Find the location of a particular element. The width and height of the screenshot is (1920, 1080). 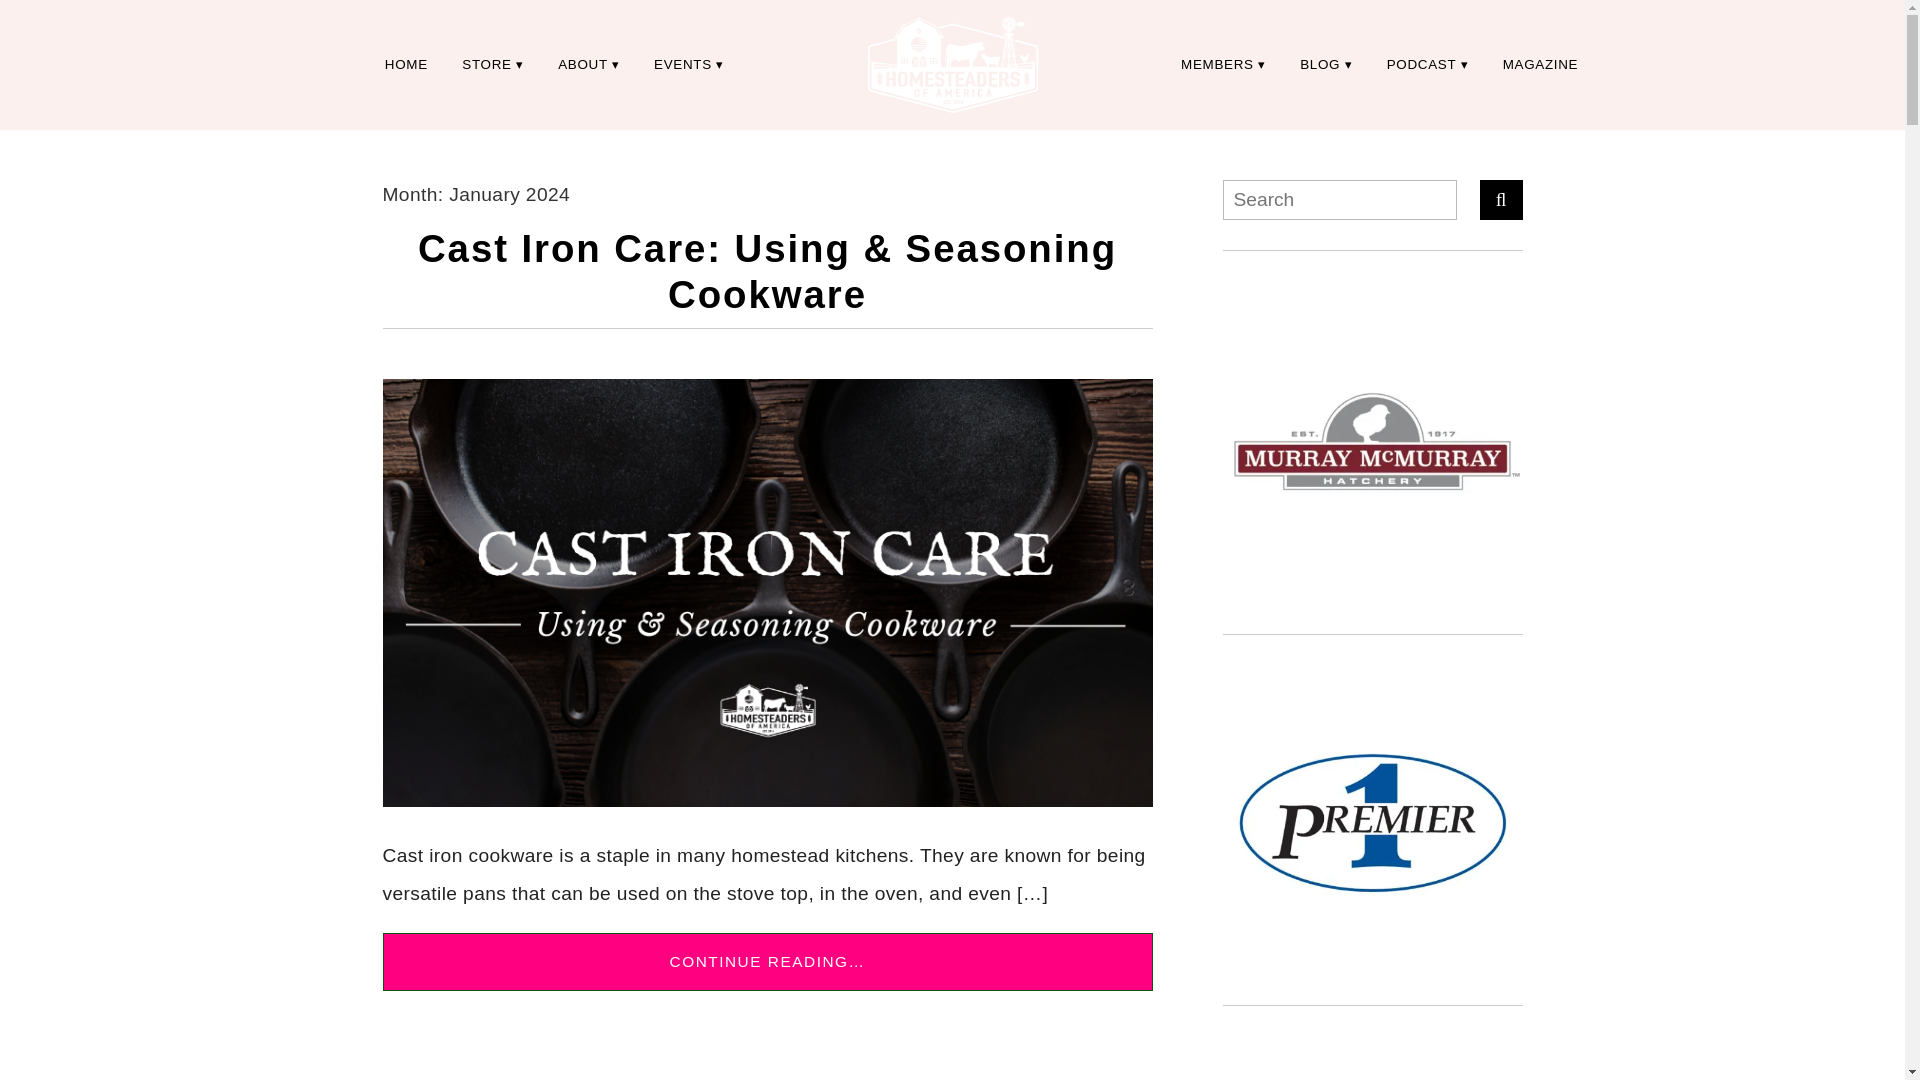

Homesteaders of America is located at coordinates (952, 64).